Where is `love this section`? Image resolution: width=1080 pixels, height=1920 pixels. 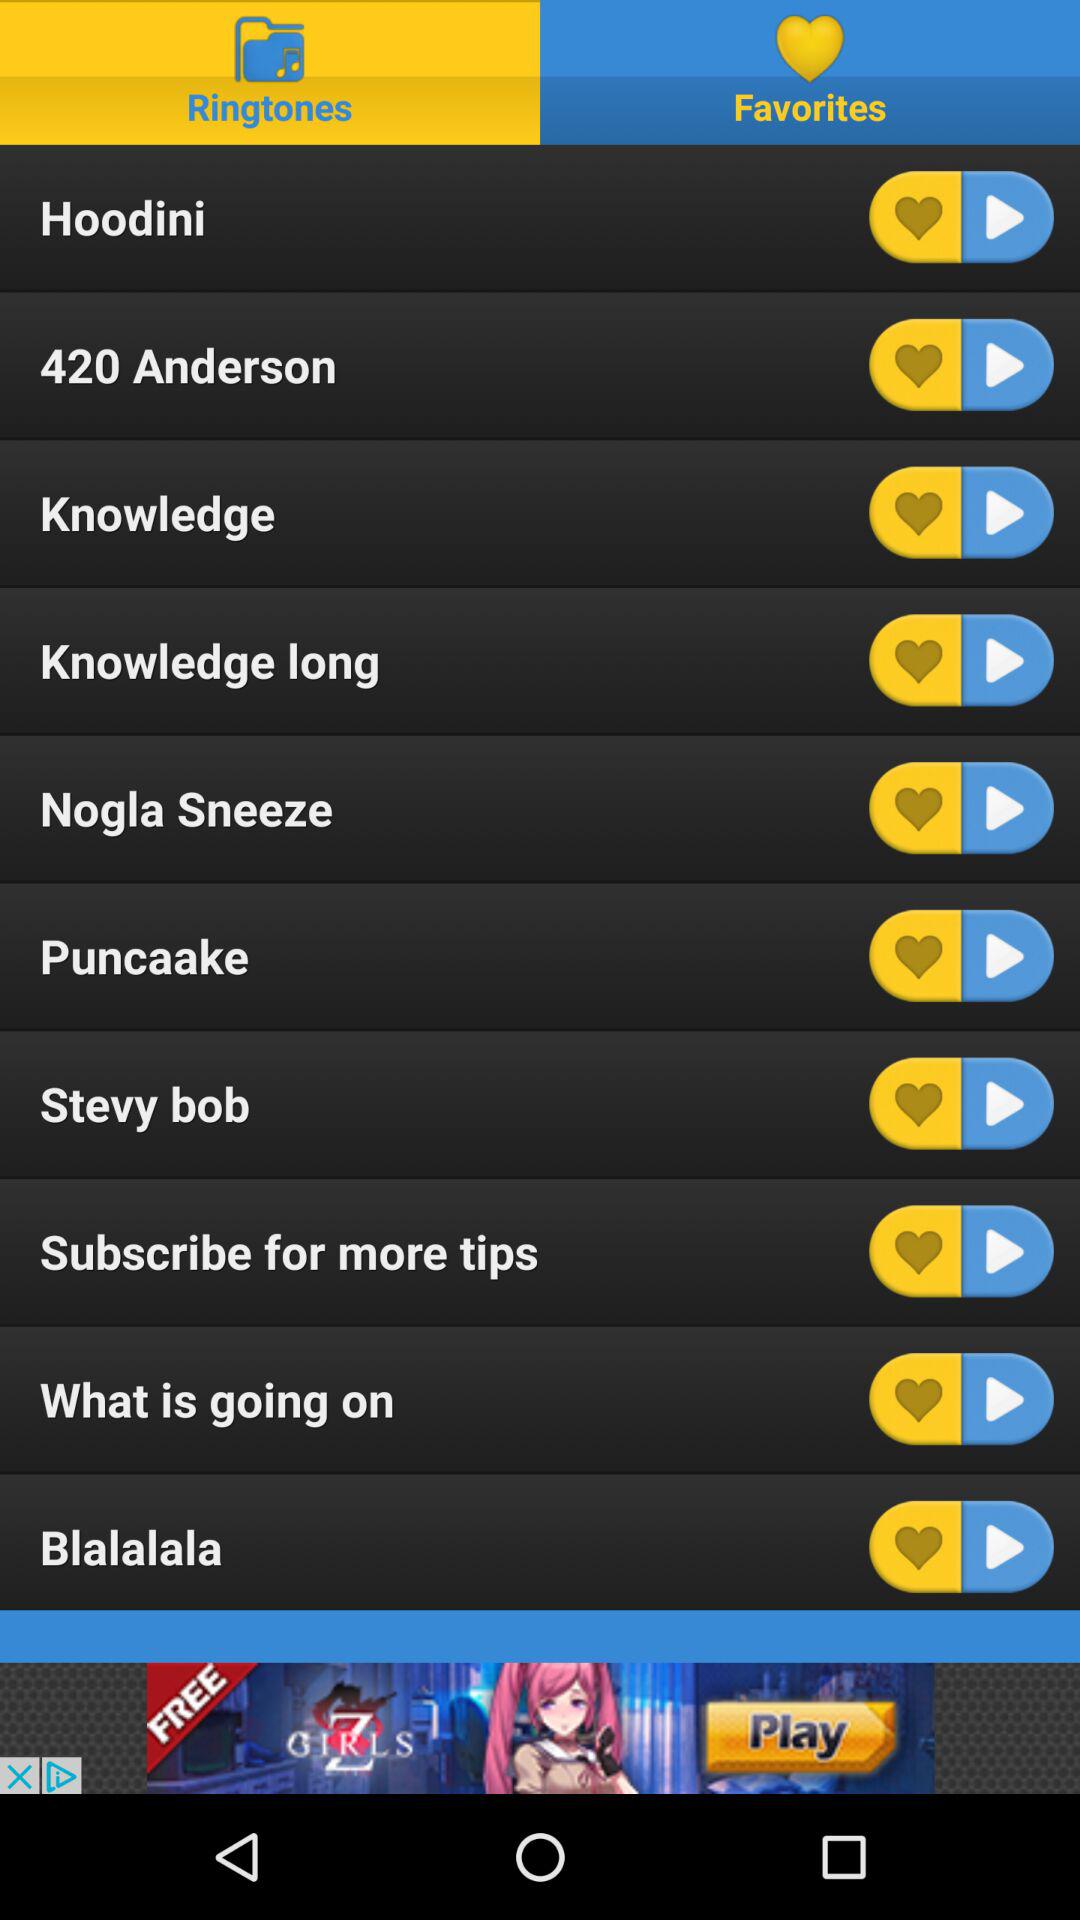
love this section is located at coordinates (915, 1251).